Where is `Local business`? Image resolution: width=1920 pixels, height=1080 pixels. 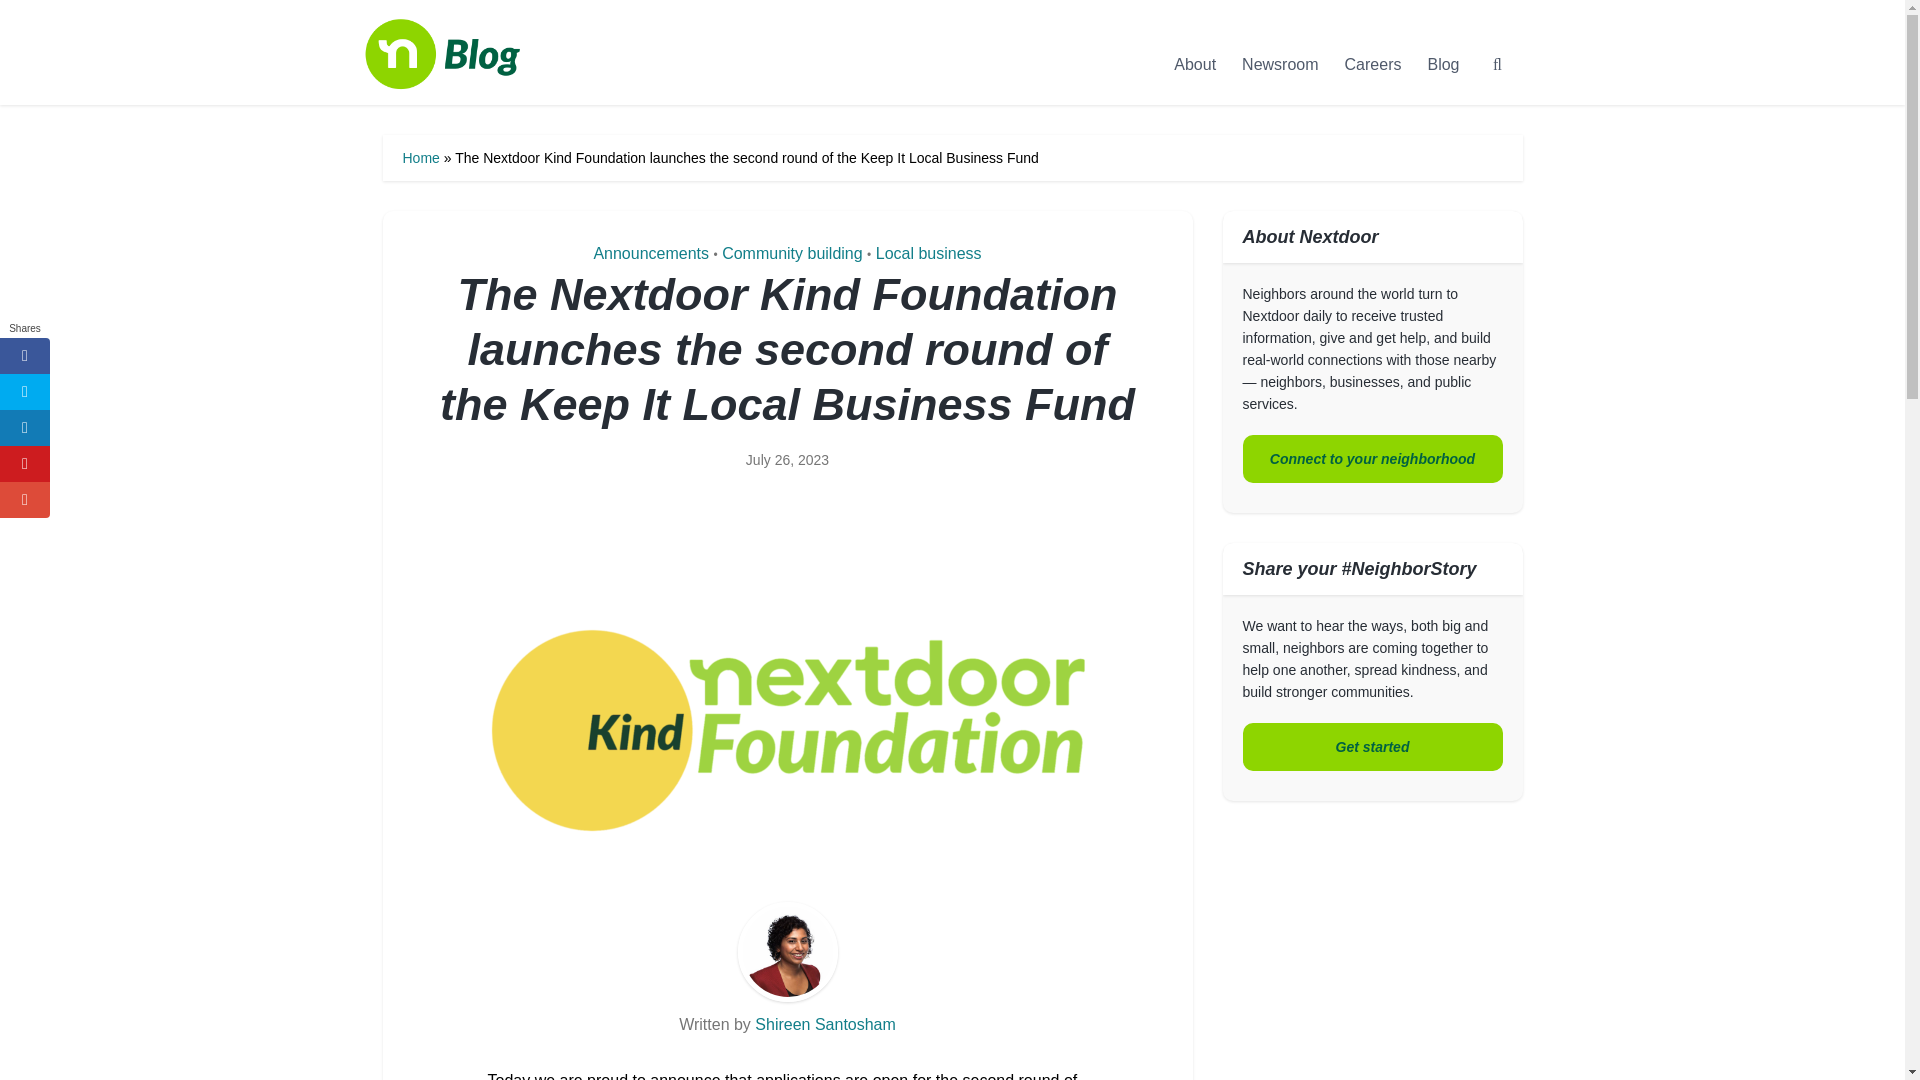 Local business is located at coordinates (928, 254).